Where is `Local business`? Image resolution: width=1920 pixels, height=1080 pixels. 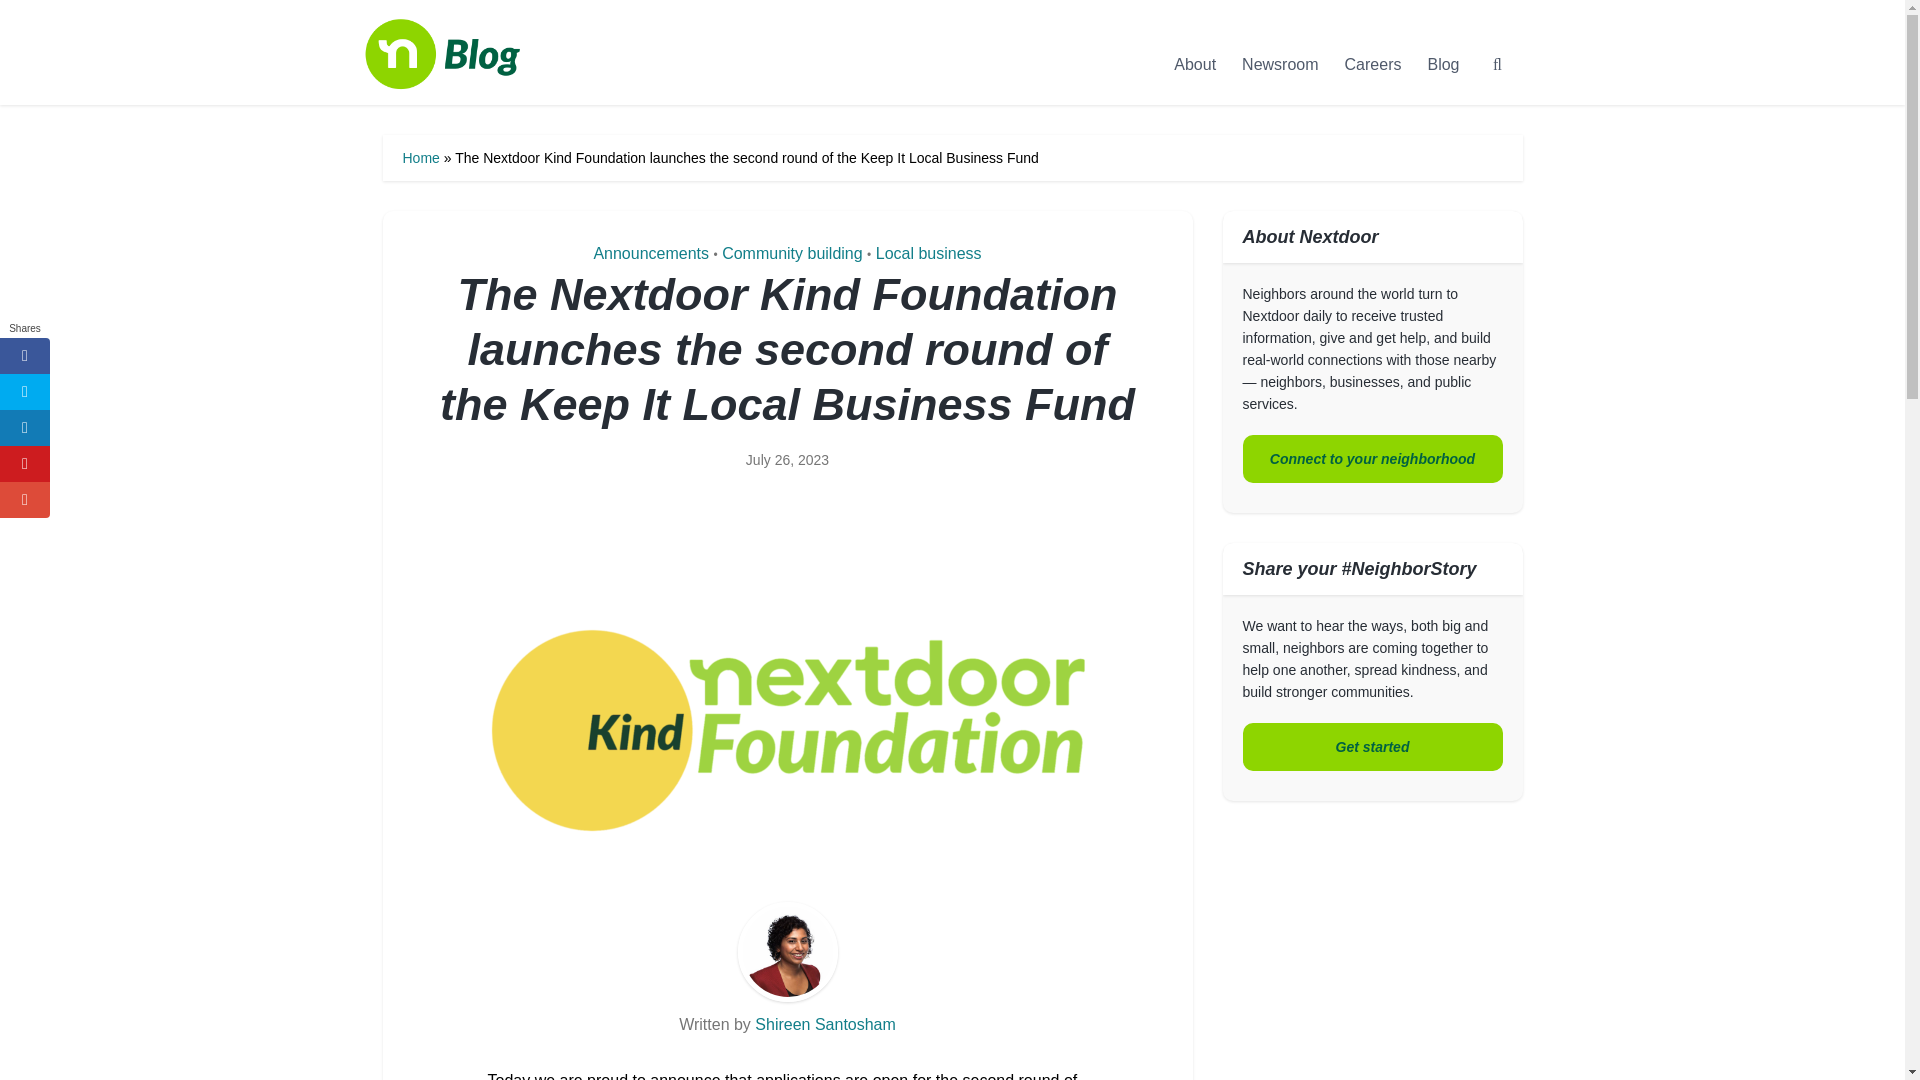 Local business is located at coordinates (928, 254).